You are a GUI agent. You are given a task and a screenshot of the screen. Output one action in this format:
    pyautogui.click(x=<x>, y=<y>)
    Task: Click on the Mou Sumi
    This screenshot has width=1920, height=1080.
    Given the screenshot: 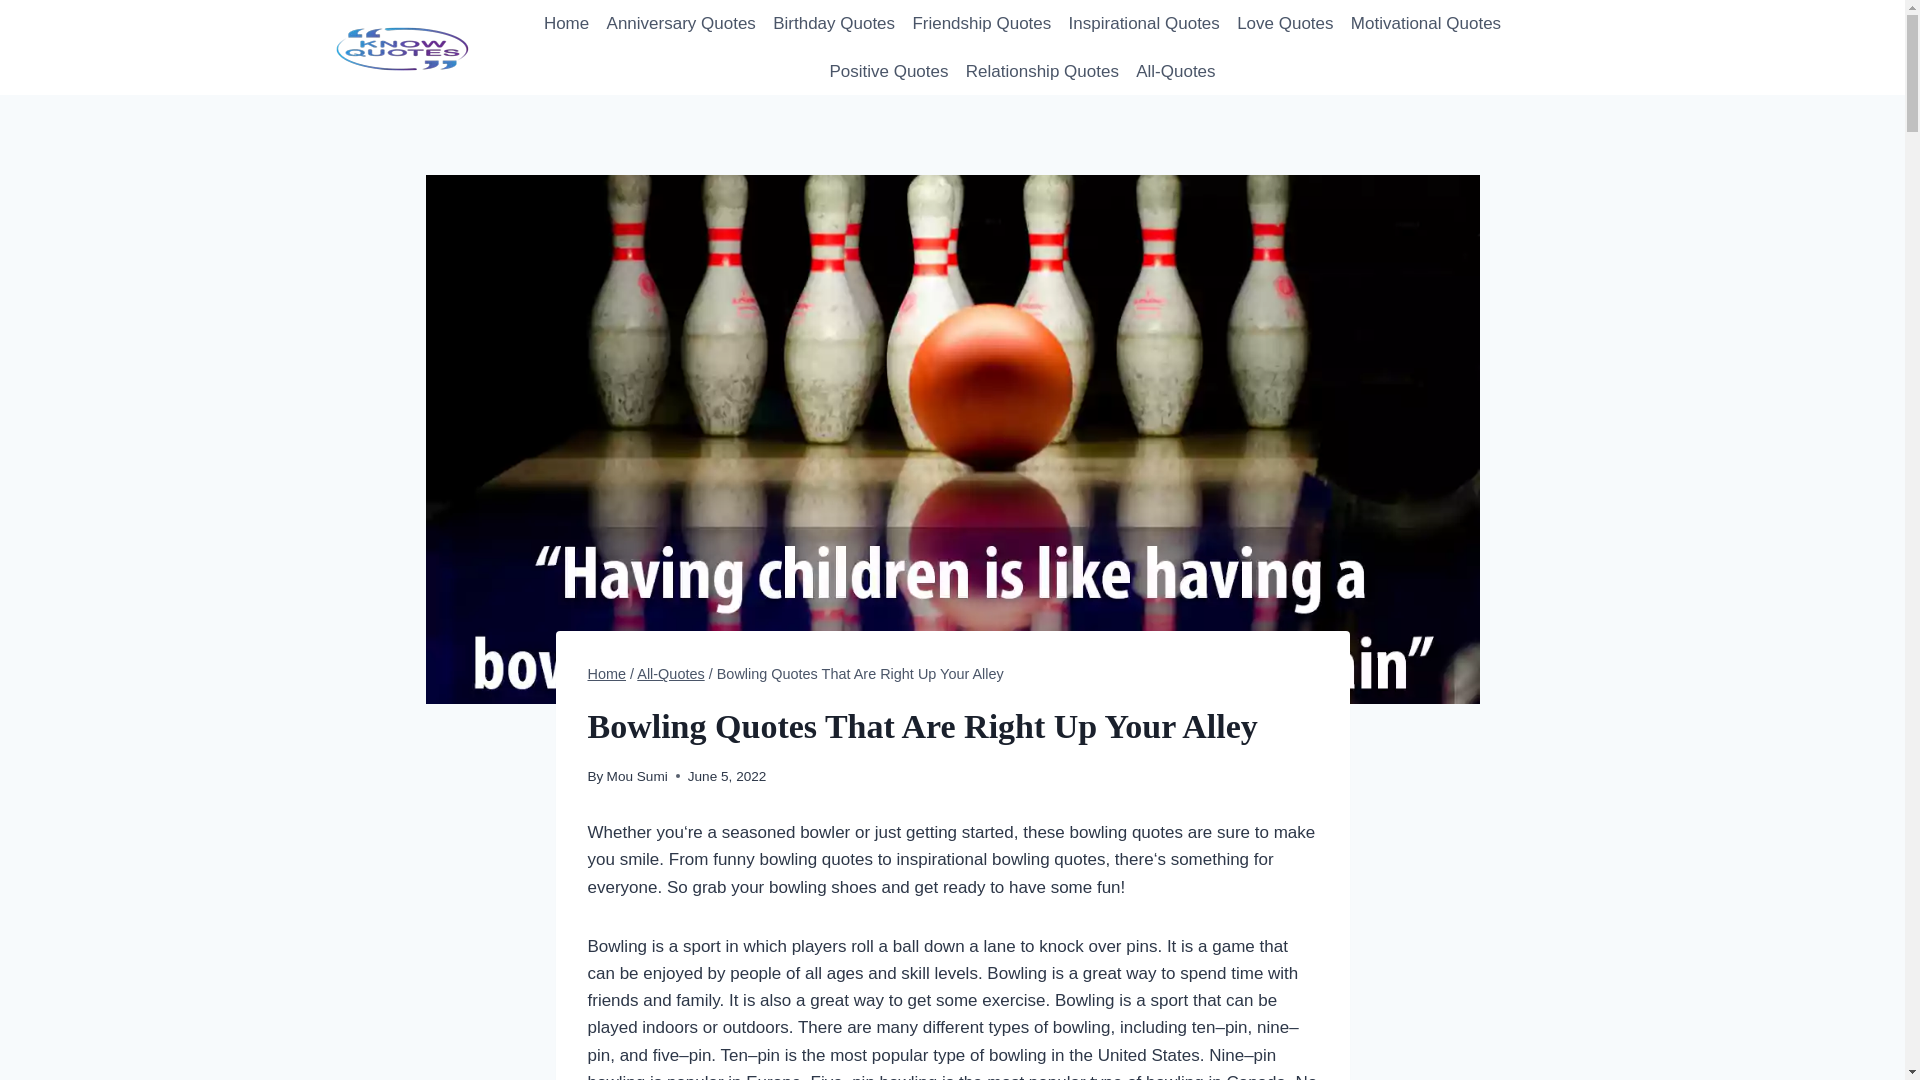 What is the action you would take?
    pyautogui.click(x=637, y=776)
    